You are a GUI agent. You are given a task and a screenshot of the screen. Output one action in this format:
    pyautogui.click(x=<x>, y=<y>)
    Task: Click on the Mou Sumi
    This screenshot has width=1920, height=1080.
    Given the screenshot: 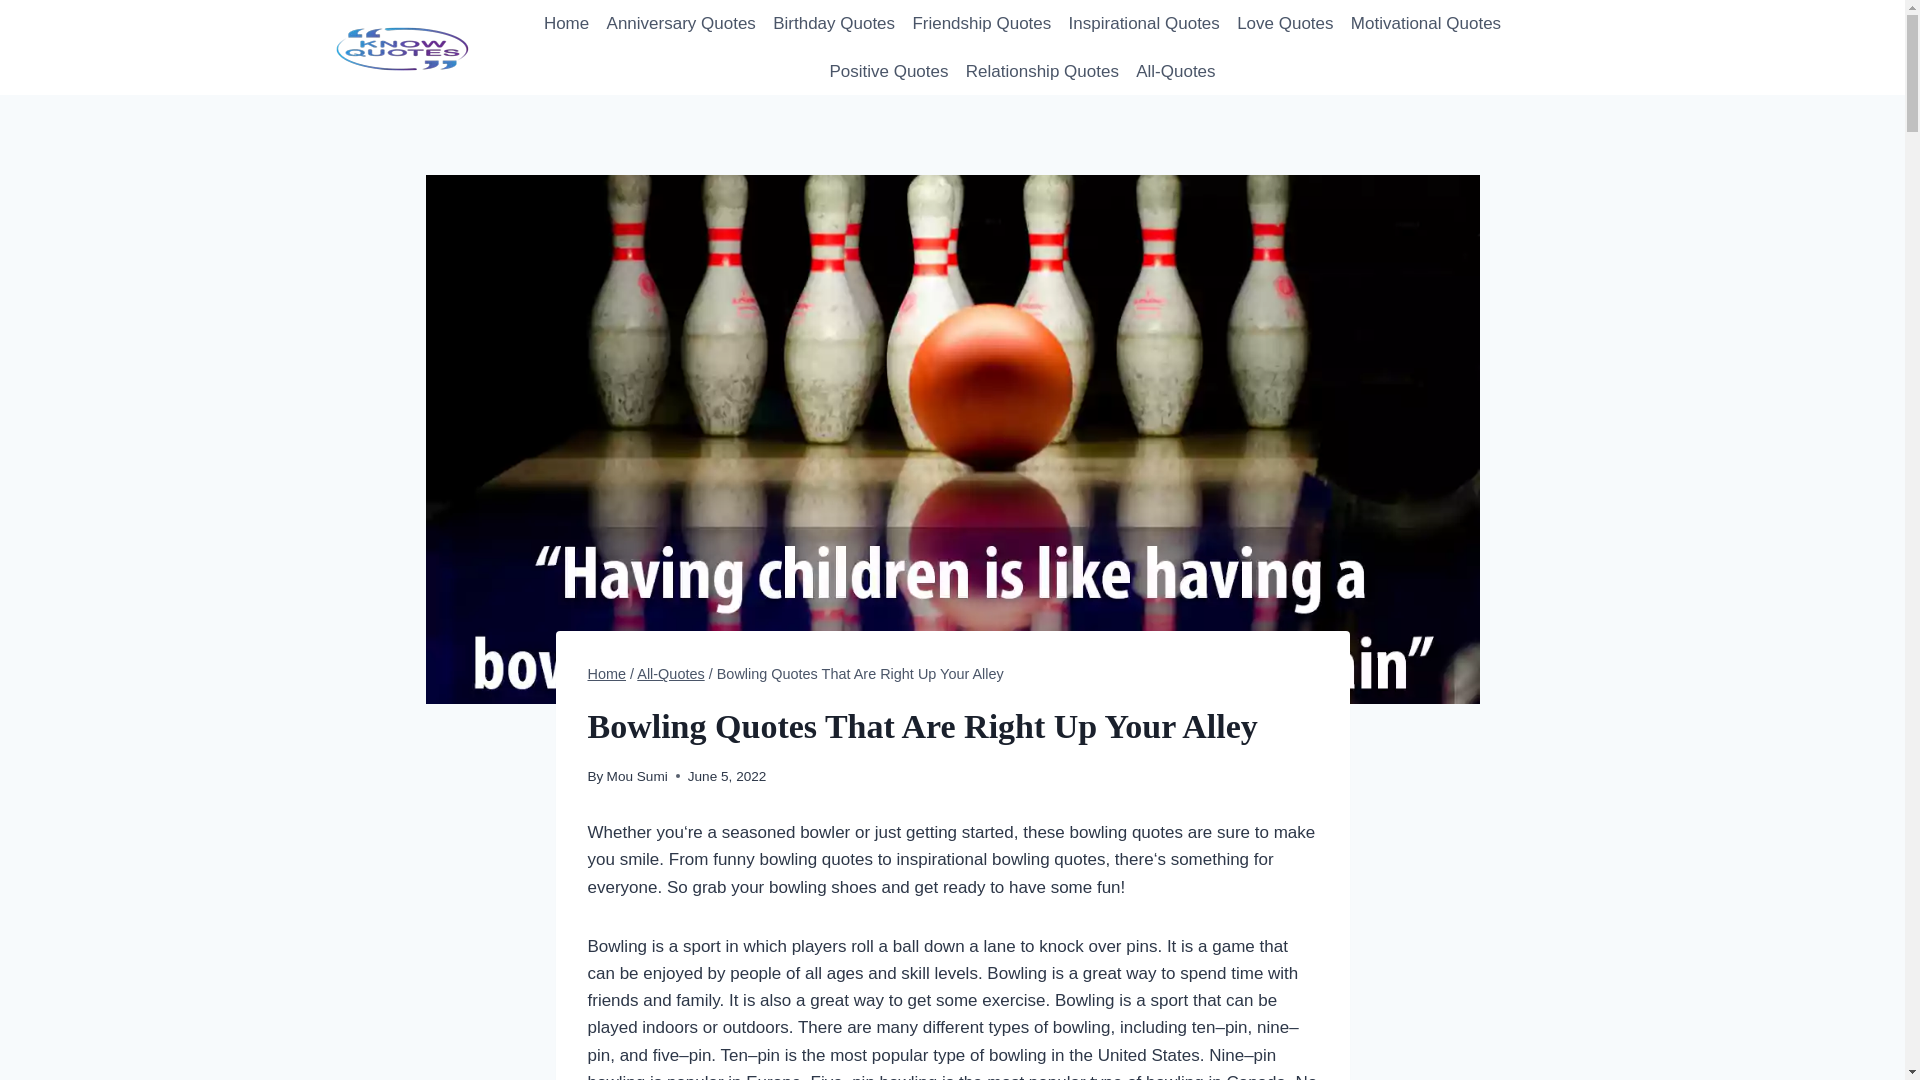 What is the action you would take?
    pyautogui.click(x=637, y=776)
    